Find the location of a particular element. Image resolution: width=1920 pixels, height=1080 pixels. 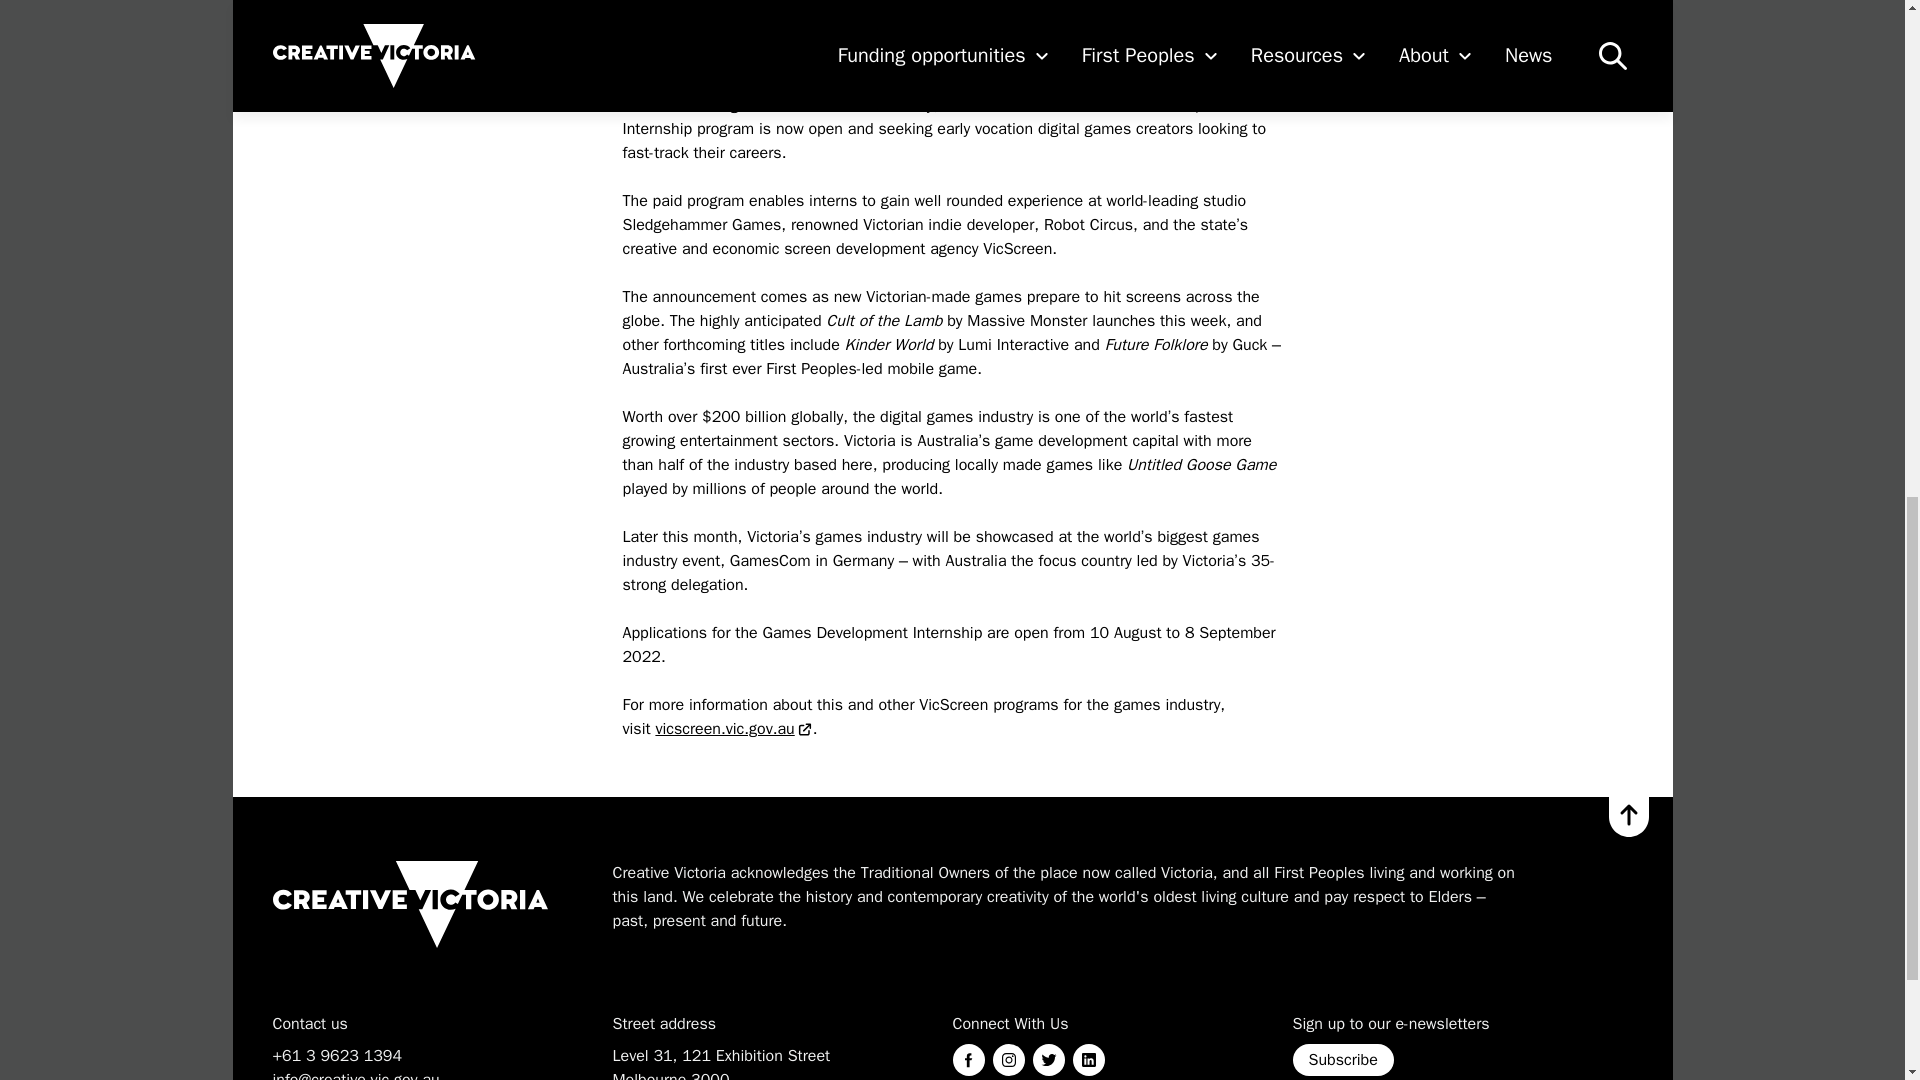

Visit the Creative Victoria Twitter page is located at coordinates (1048, 1060).